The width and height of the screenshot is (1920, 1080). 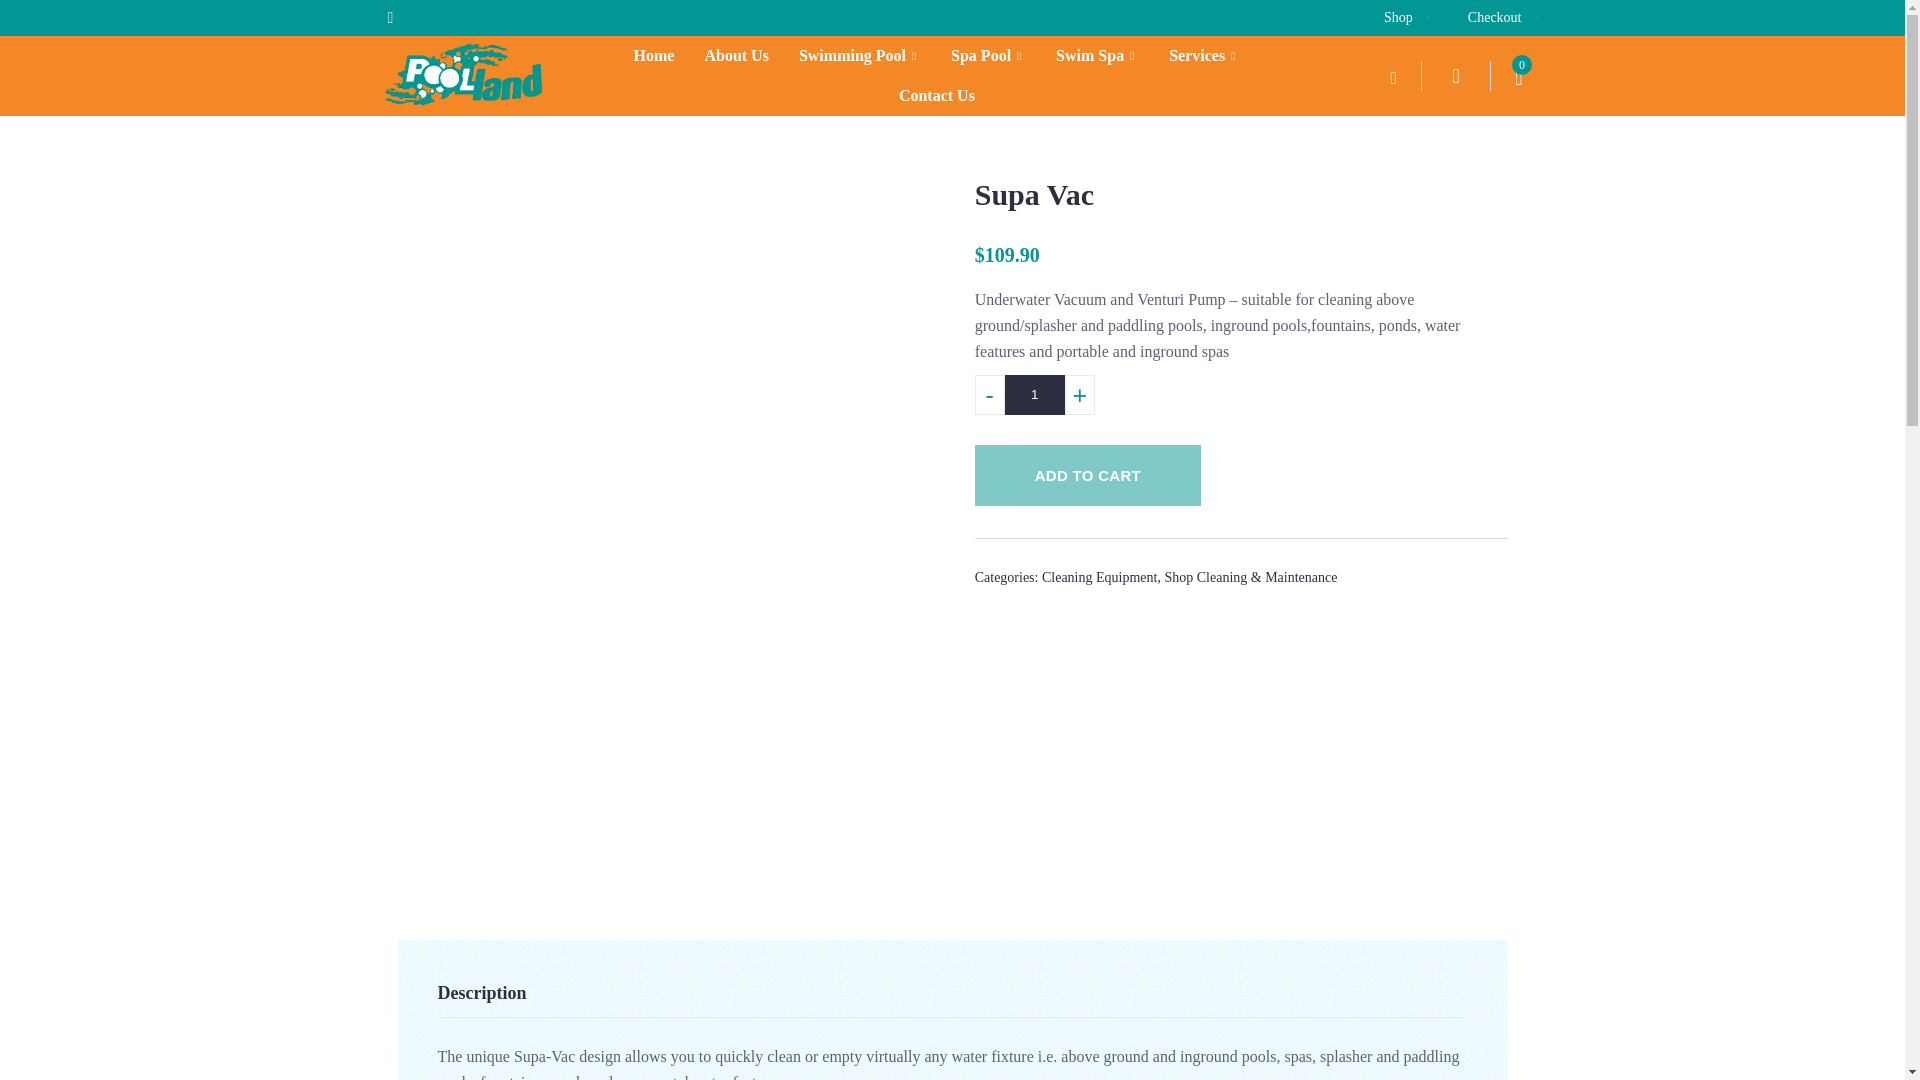 What do you see at coordinates (860, 55) in the screenshot?
I see `Swimming Pool` at bounding box center [860, 55].